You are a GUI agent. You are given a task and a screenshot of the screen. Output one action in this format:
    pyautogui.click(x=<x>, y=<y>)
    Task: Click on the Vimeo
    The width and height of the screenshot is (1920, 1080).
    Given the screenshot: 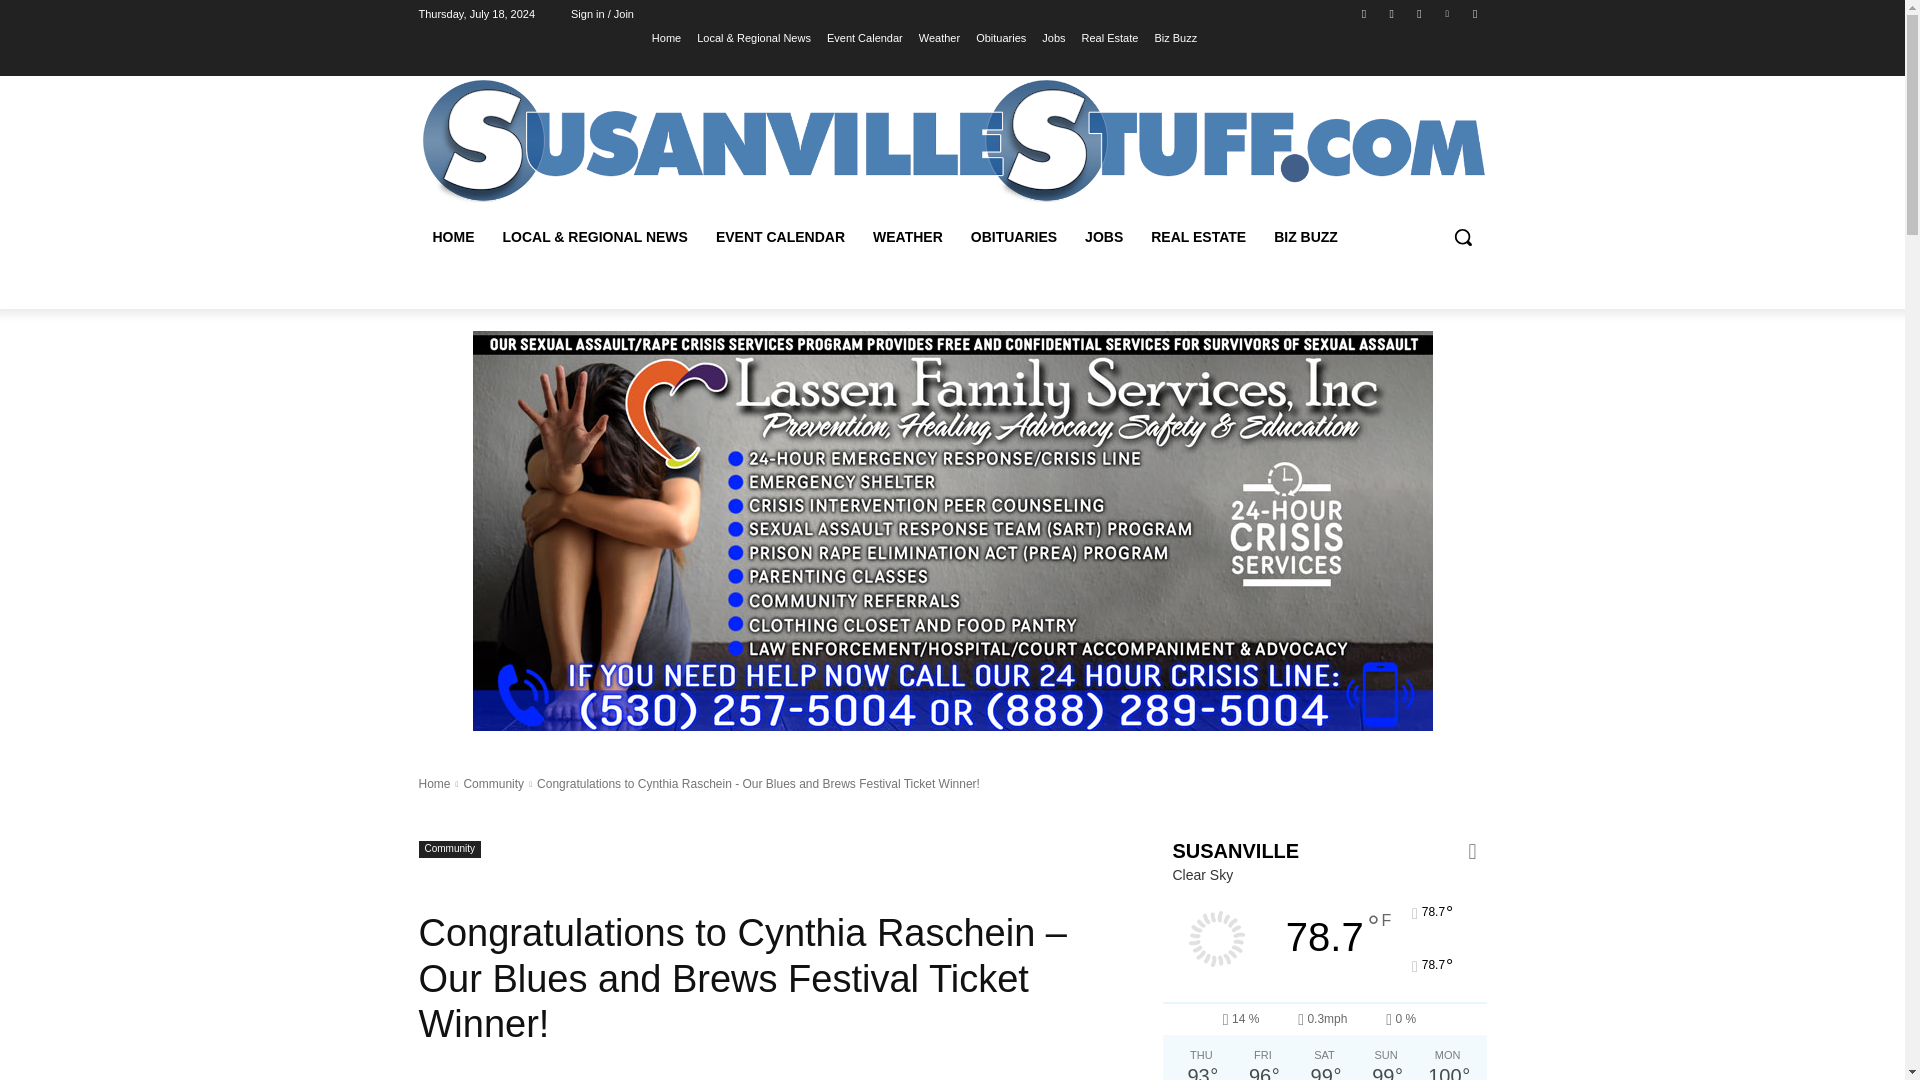 What is the action you would take?
    pyautogui.click(x=1448, y=13)
    